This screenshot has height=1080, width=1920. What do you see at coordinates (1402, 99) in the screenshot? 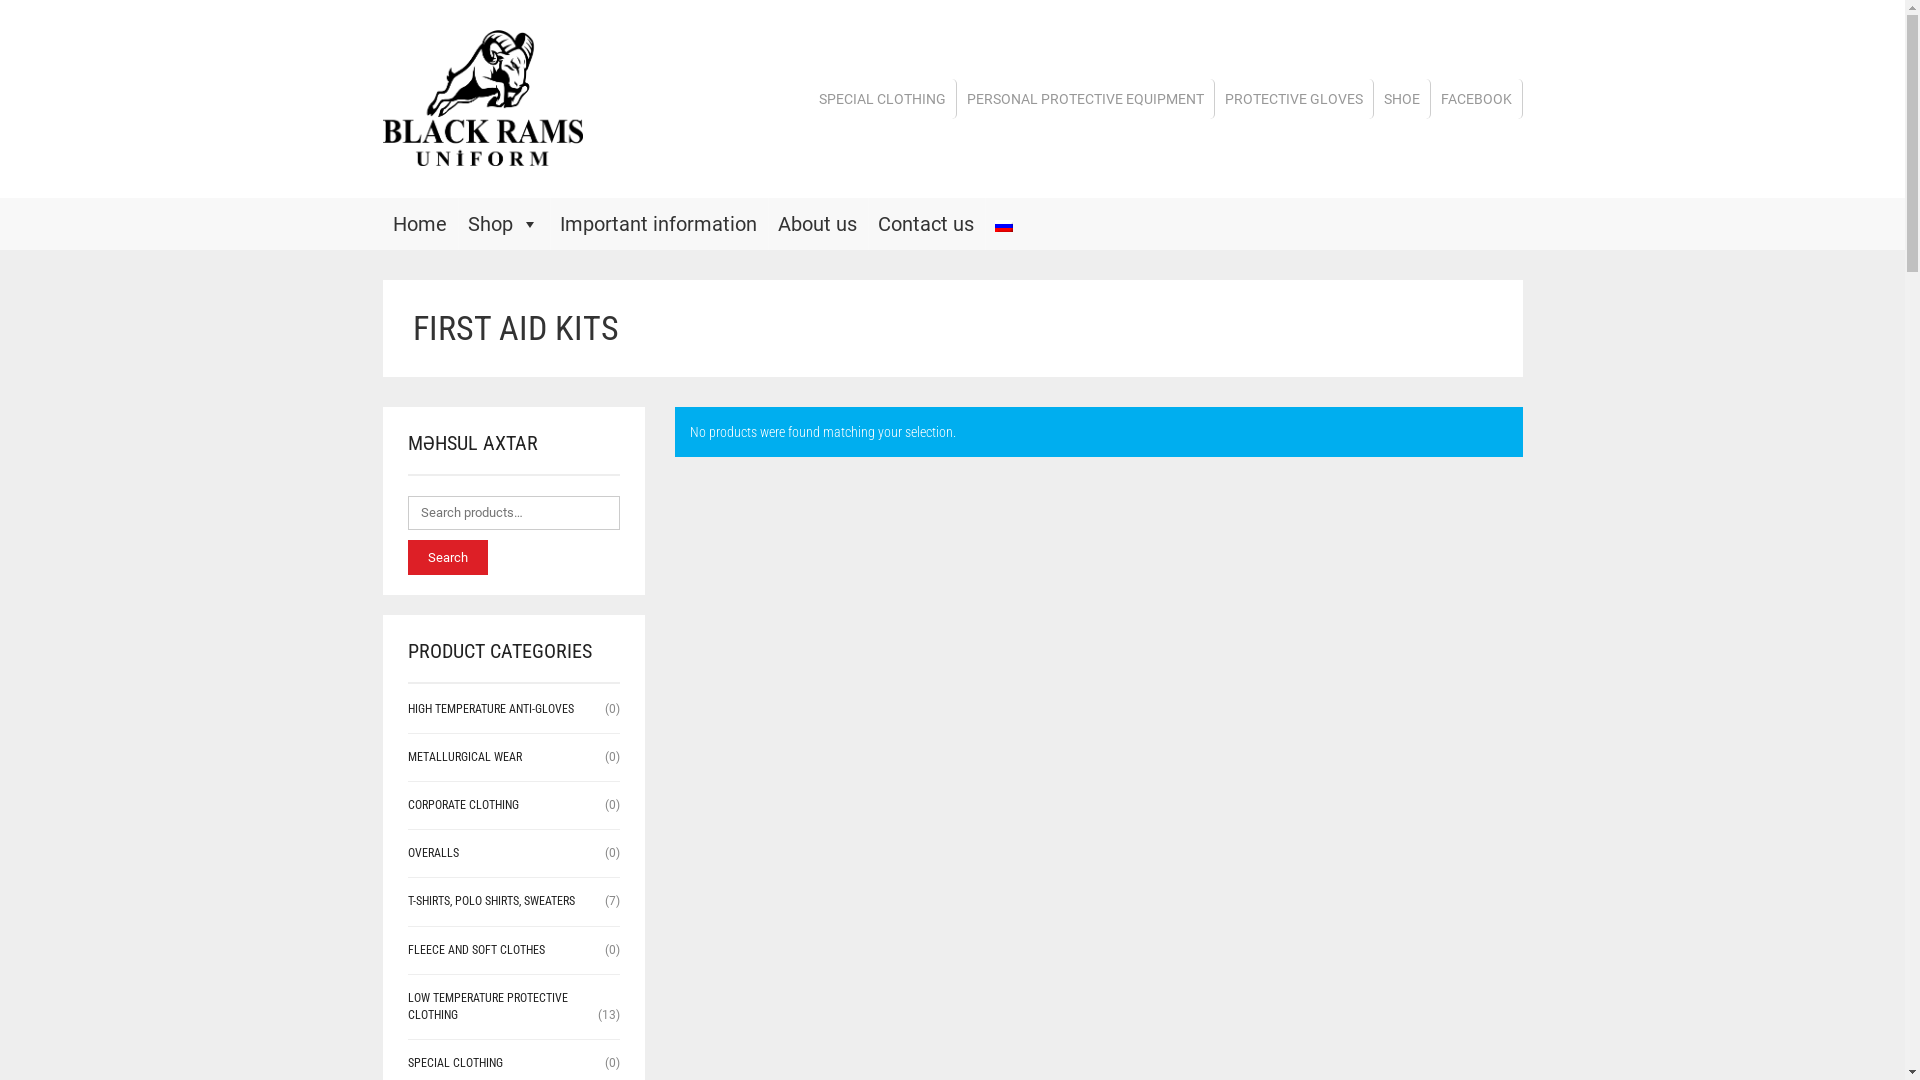
I see `SHOE` at bounding box center [1402, 99].